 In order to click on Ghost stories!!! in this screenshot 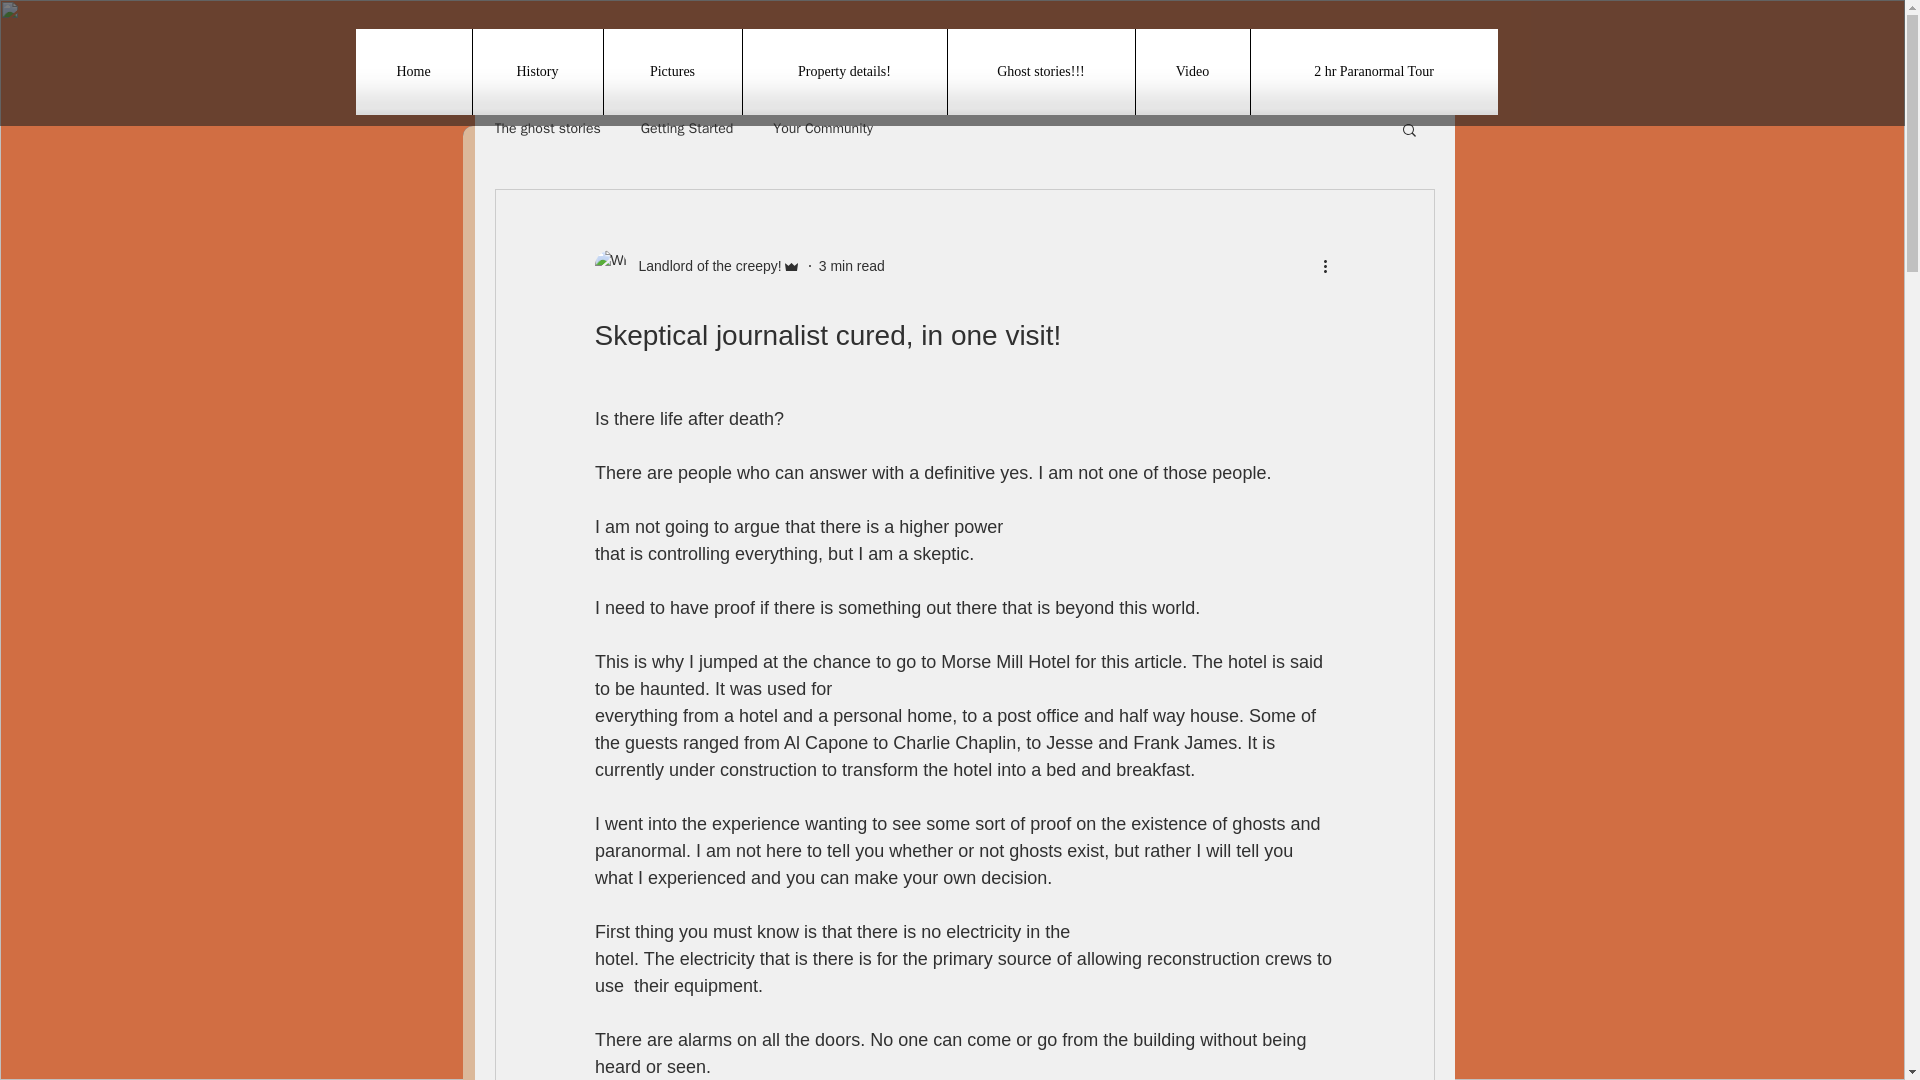, I will do `click(1041, 72)`.